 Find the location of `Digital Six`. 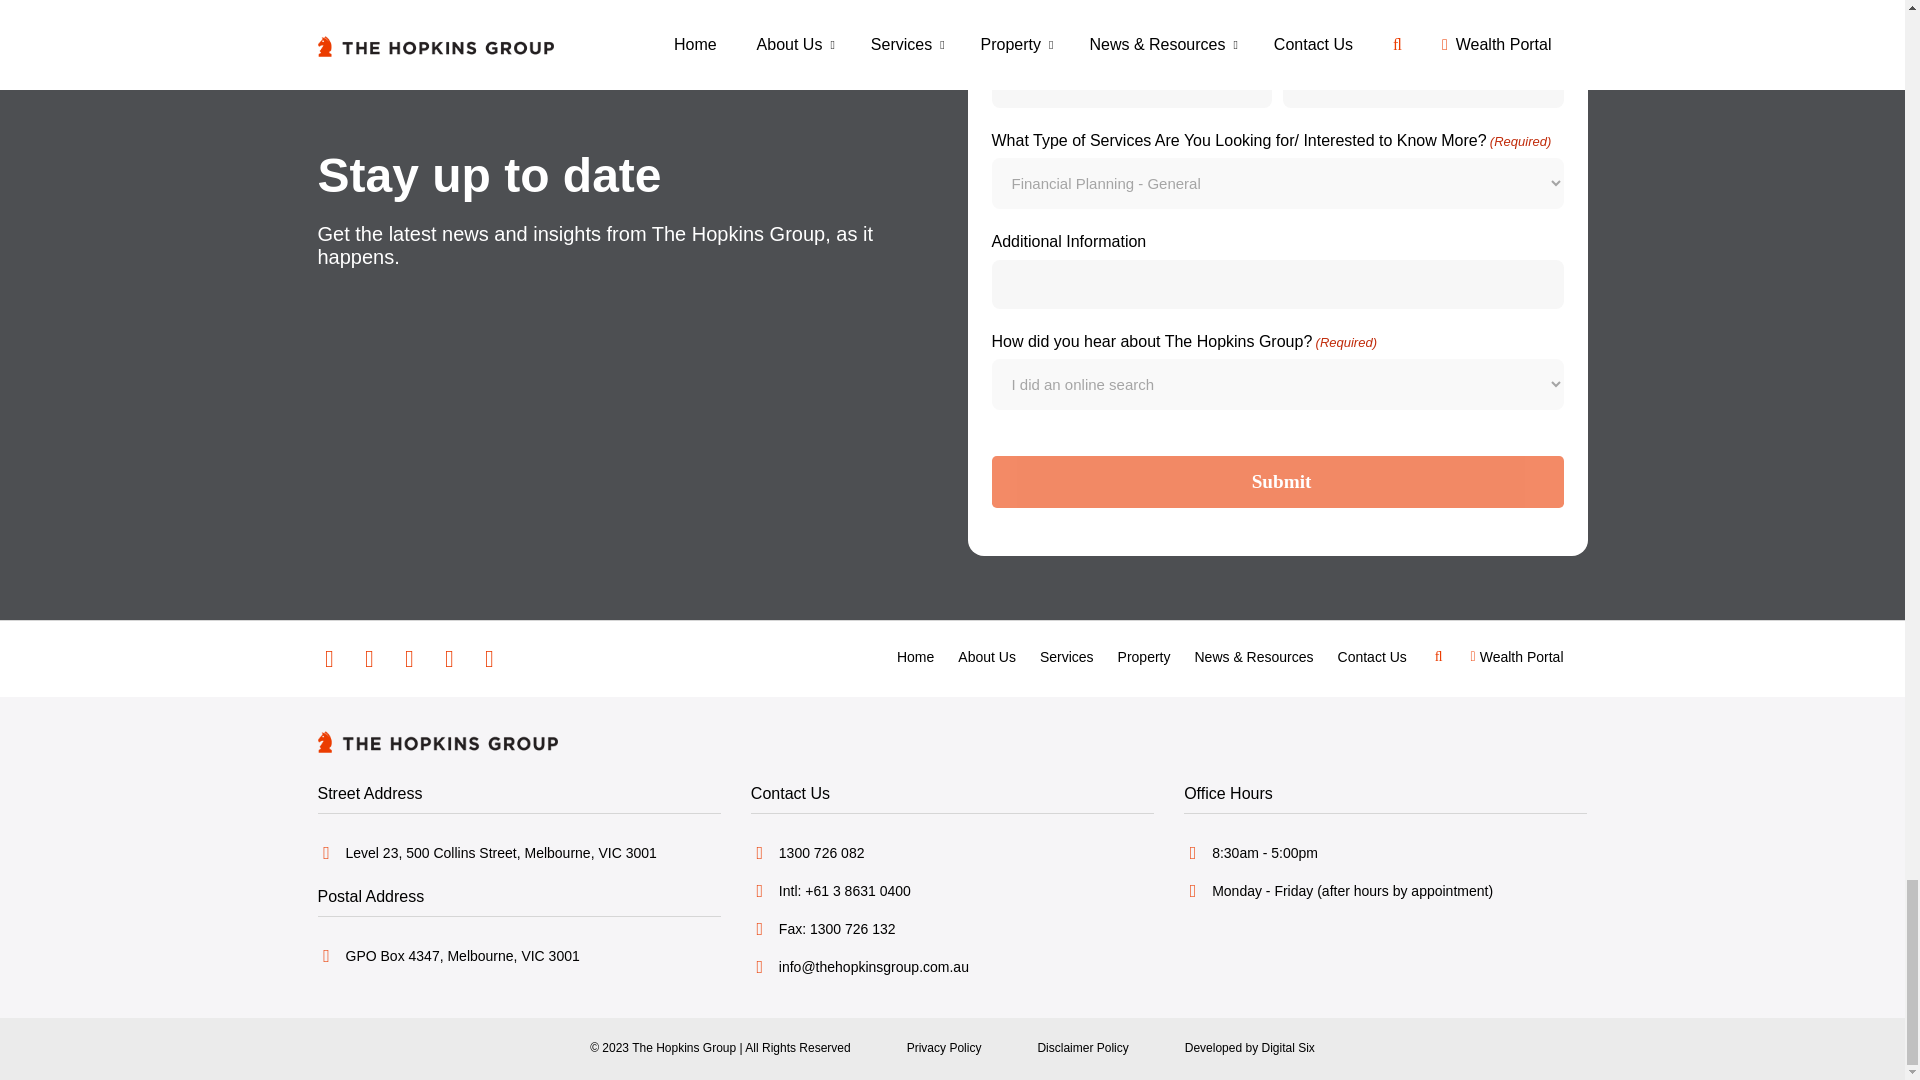

Digital Six is located at coordinates (1250, 1048).